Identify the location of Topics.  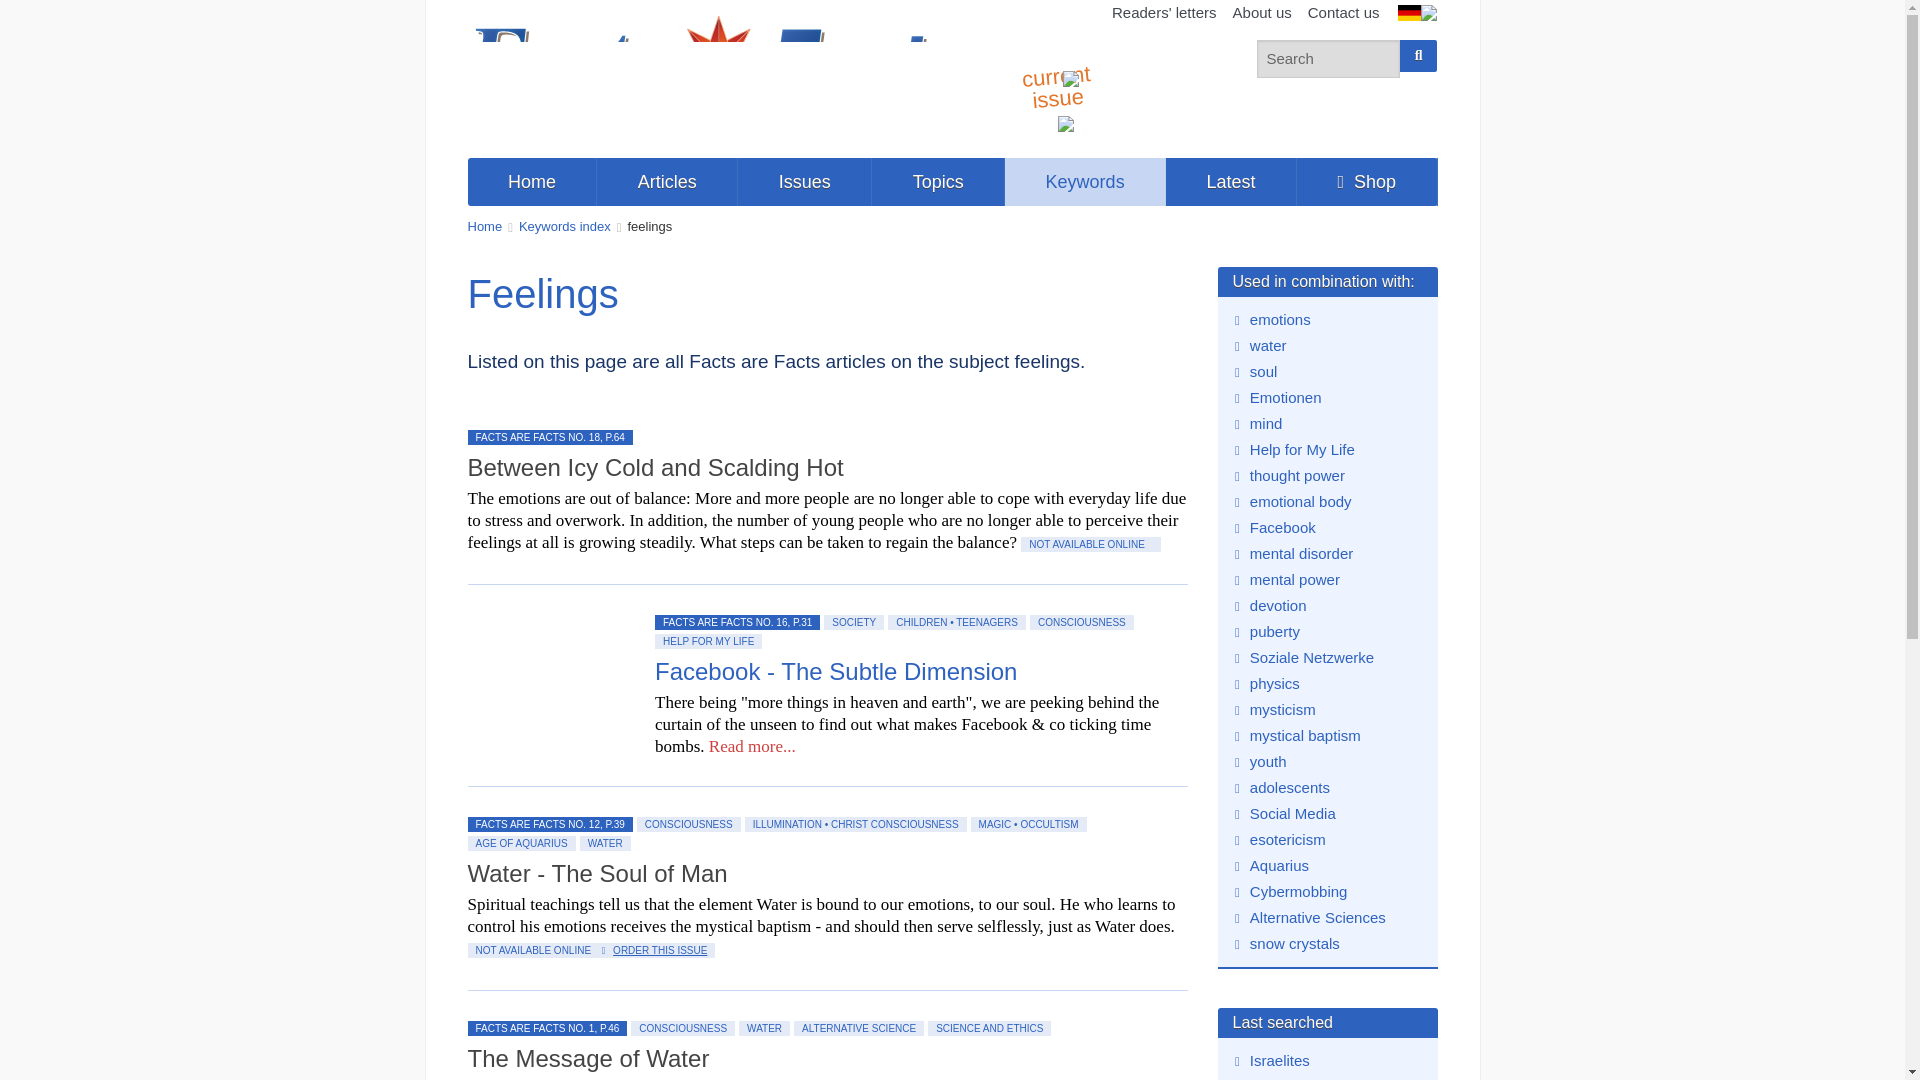
(938, 182).